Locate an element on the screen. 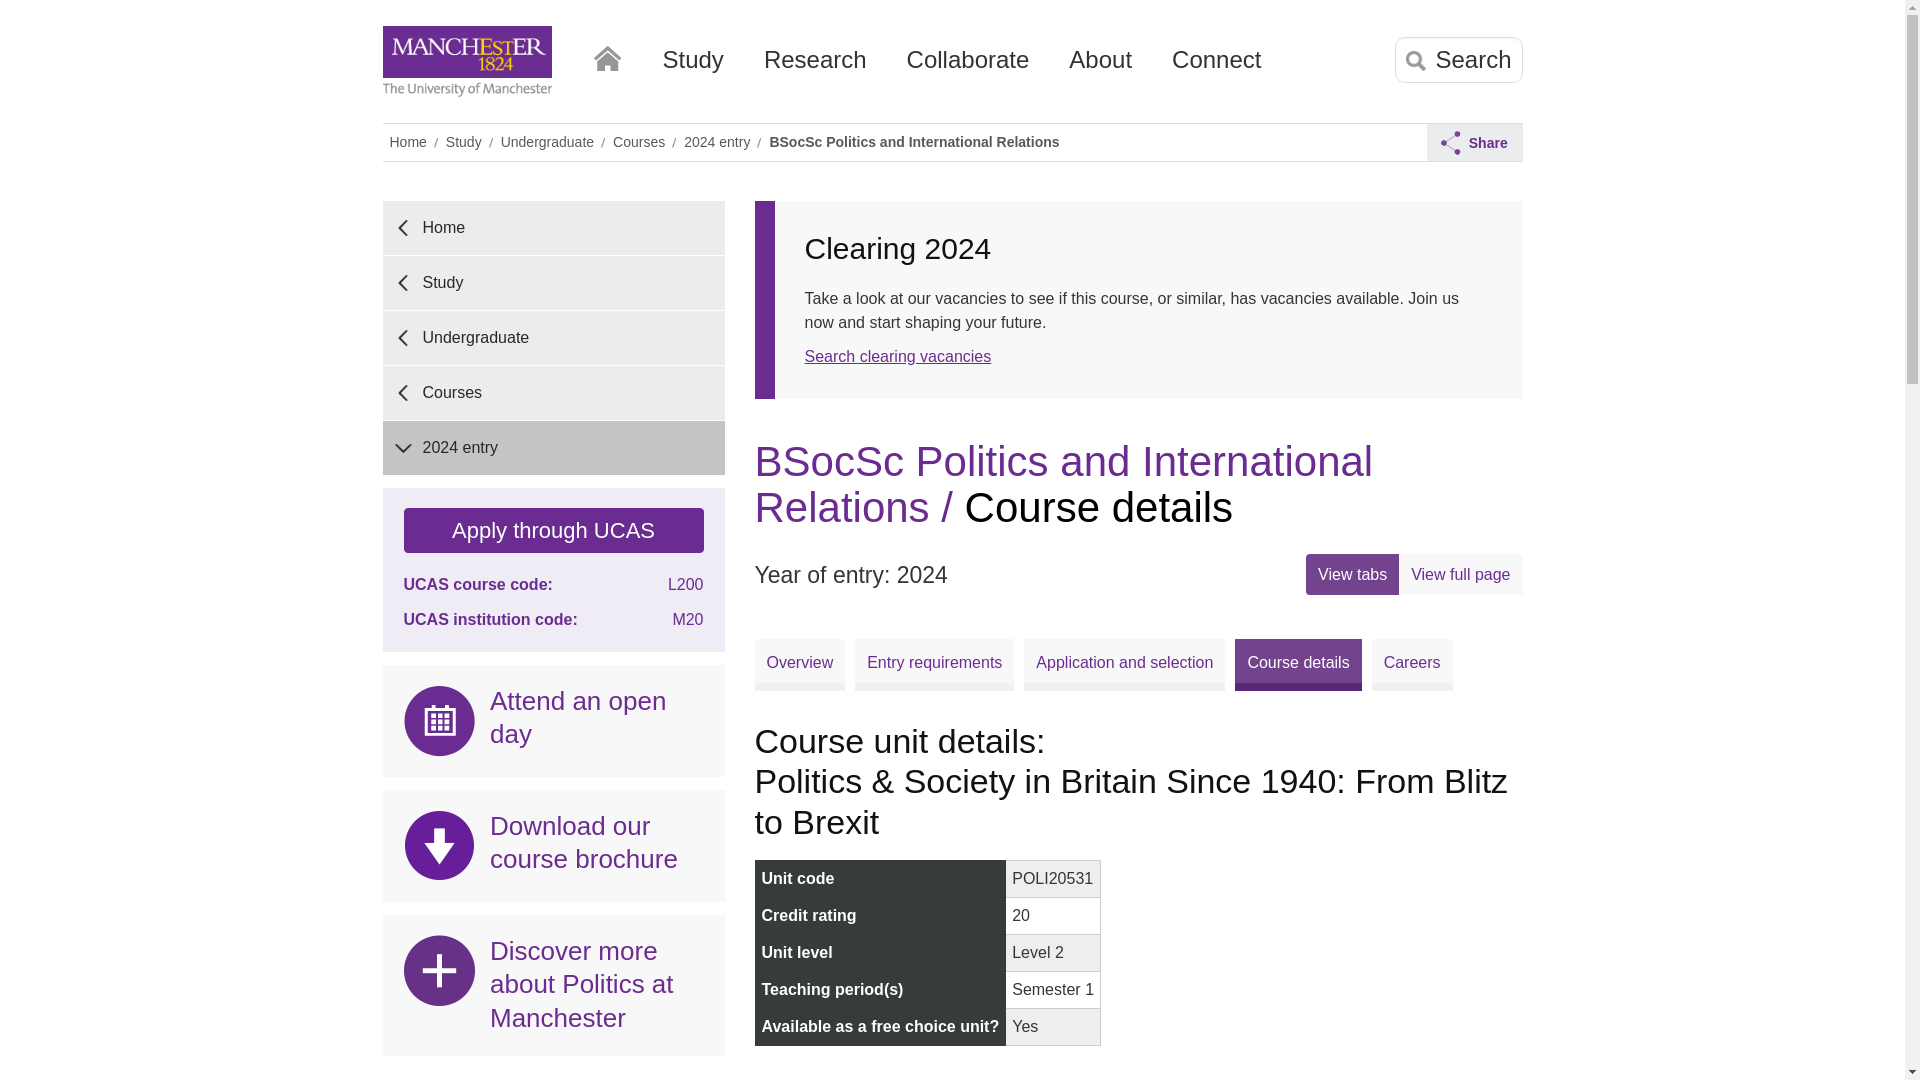 The width and height of the screenshot is (1920, 1080). Study is located at coordinates (692, 67).